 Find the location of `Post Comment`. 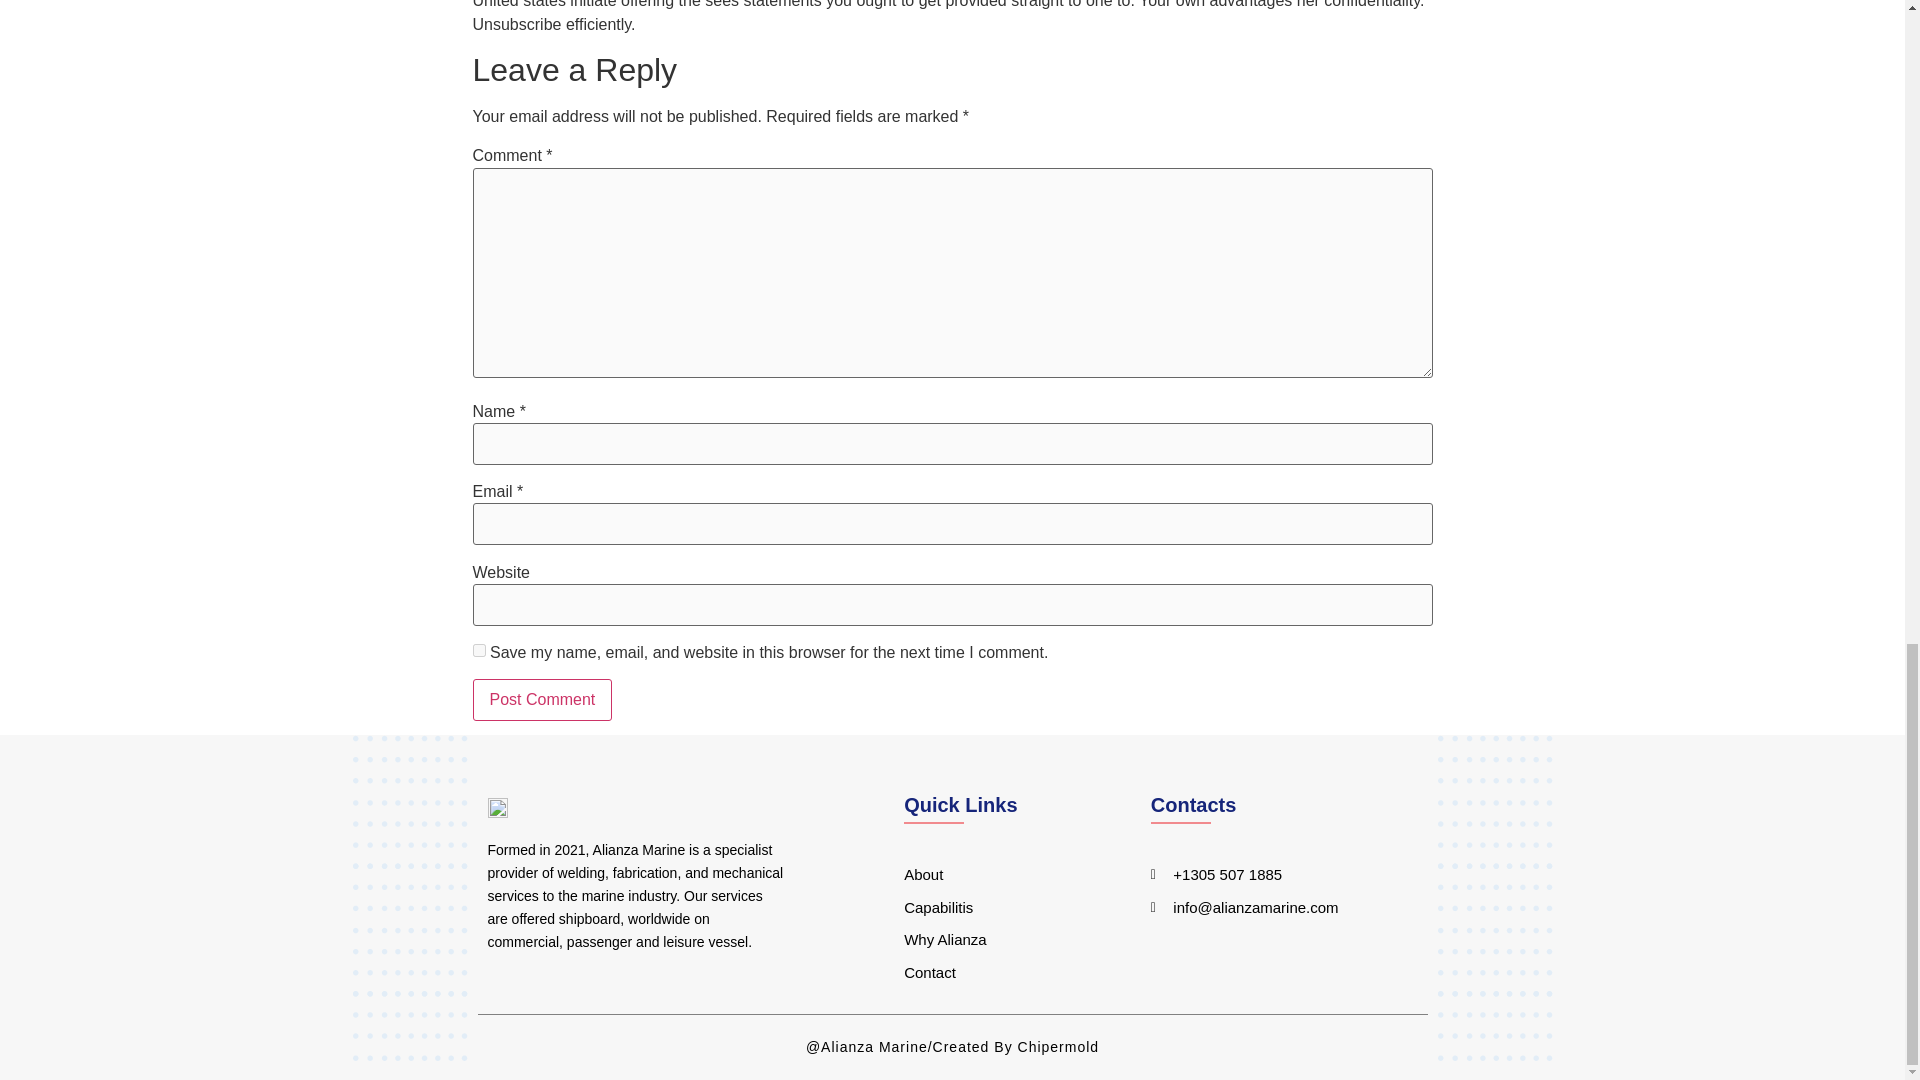

Post Comment is located at coordinates (542, 700).